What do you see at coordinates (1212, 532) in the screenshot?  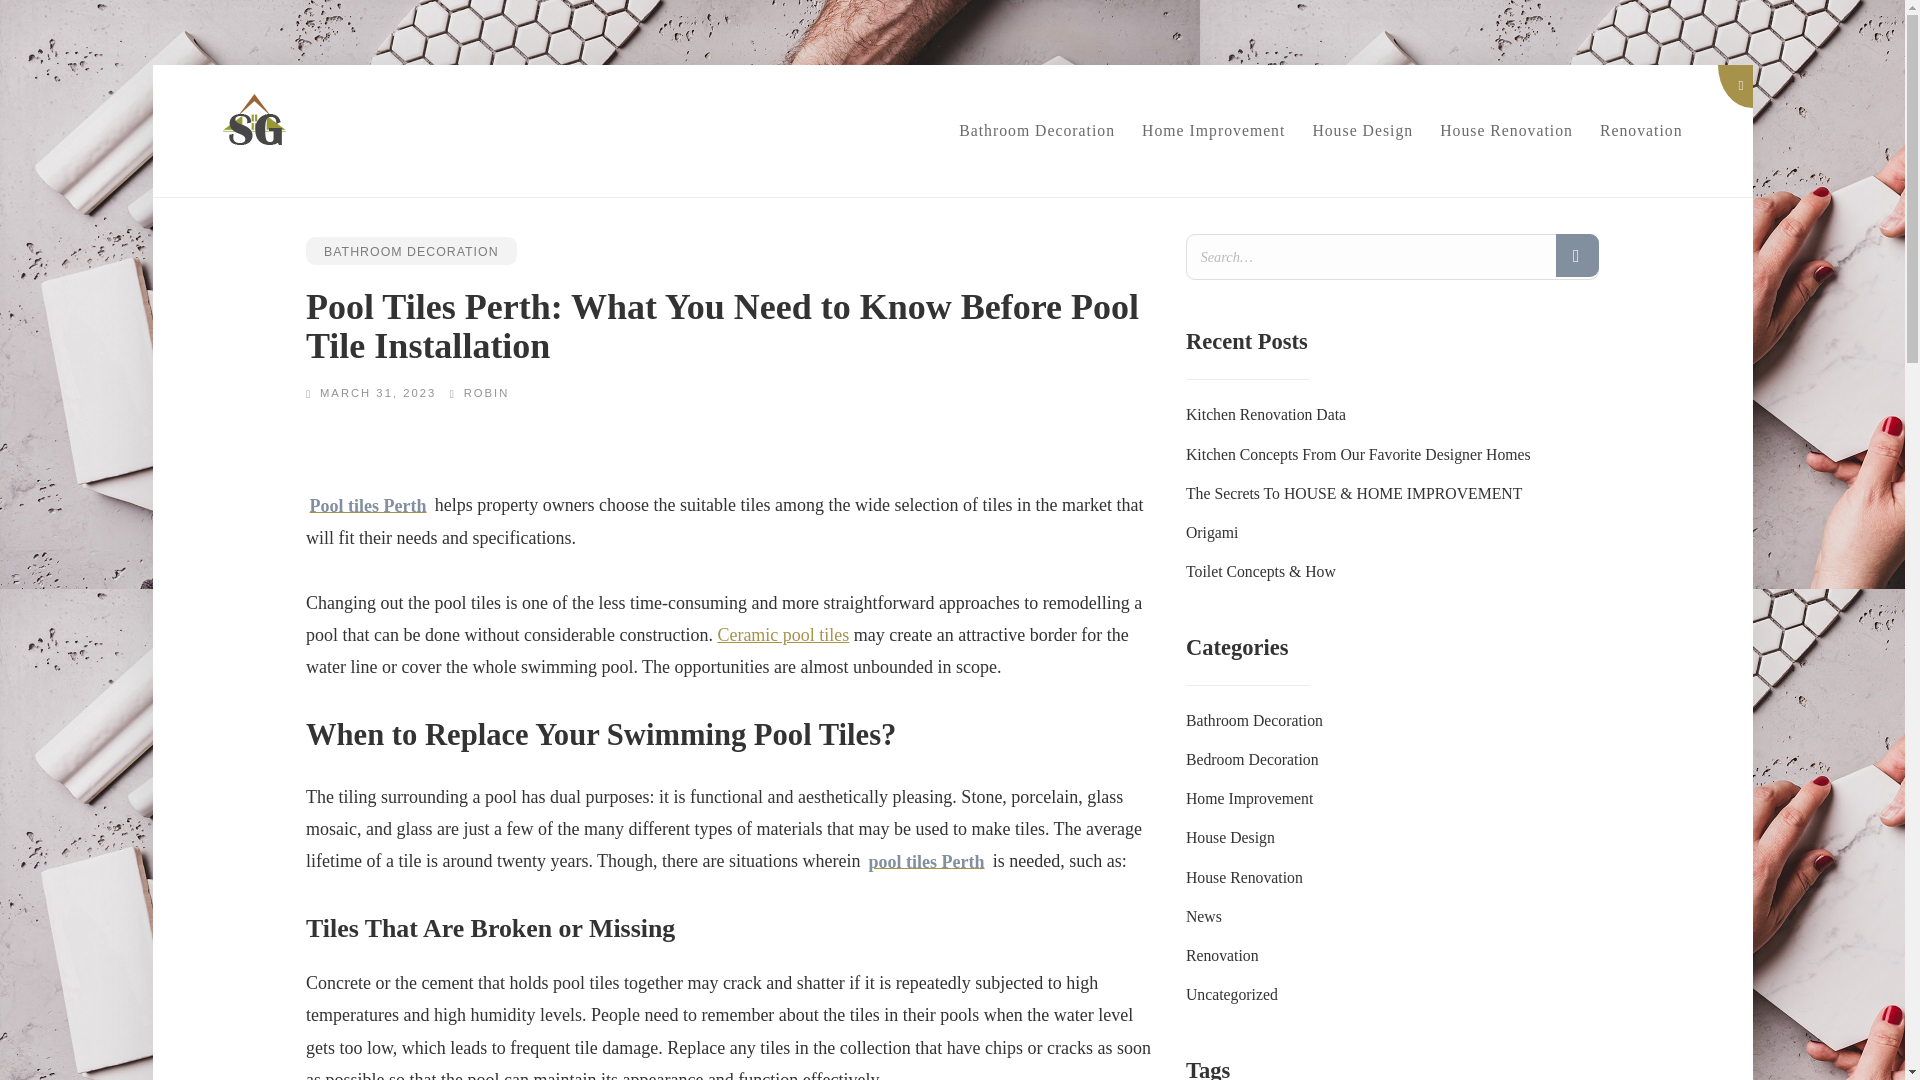 I see `Origami` at bounding box center [1212, 532].